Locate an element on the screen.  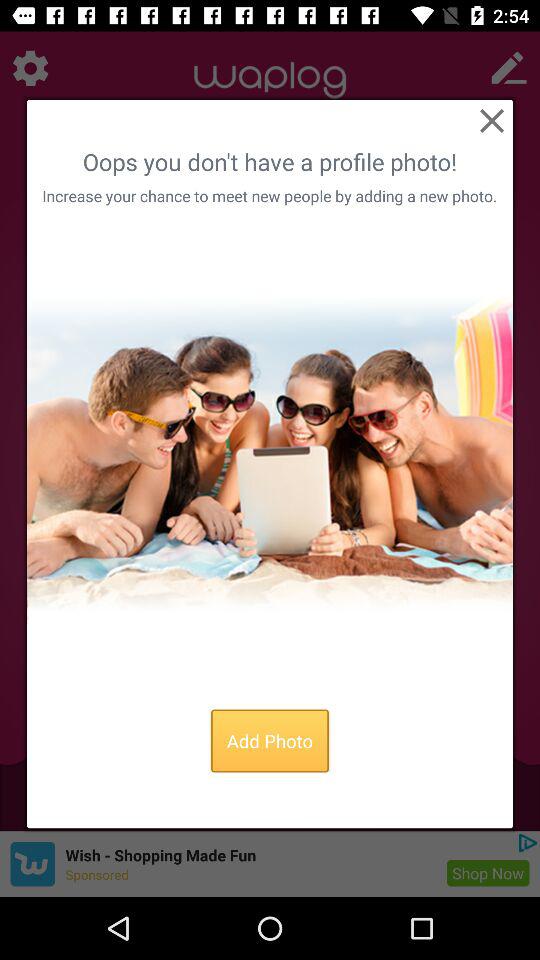
launch the increase your chance item is located at coordinates (269, 196).